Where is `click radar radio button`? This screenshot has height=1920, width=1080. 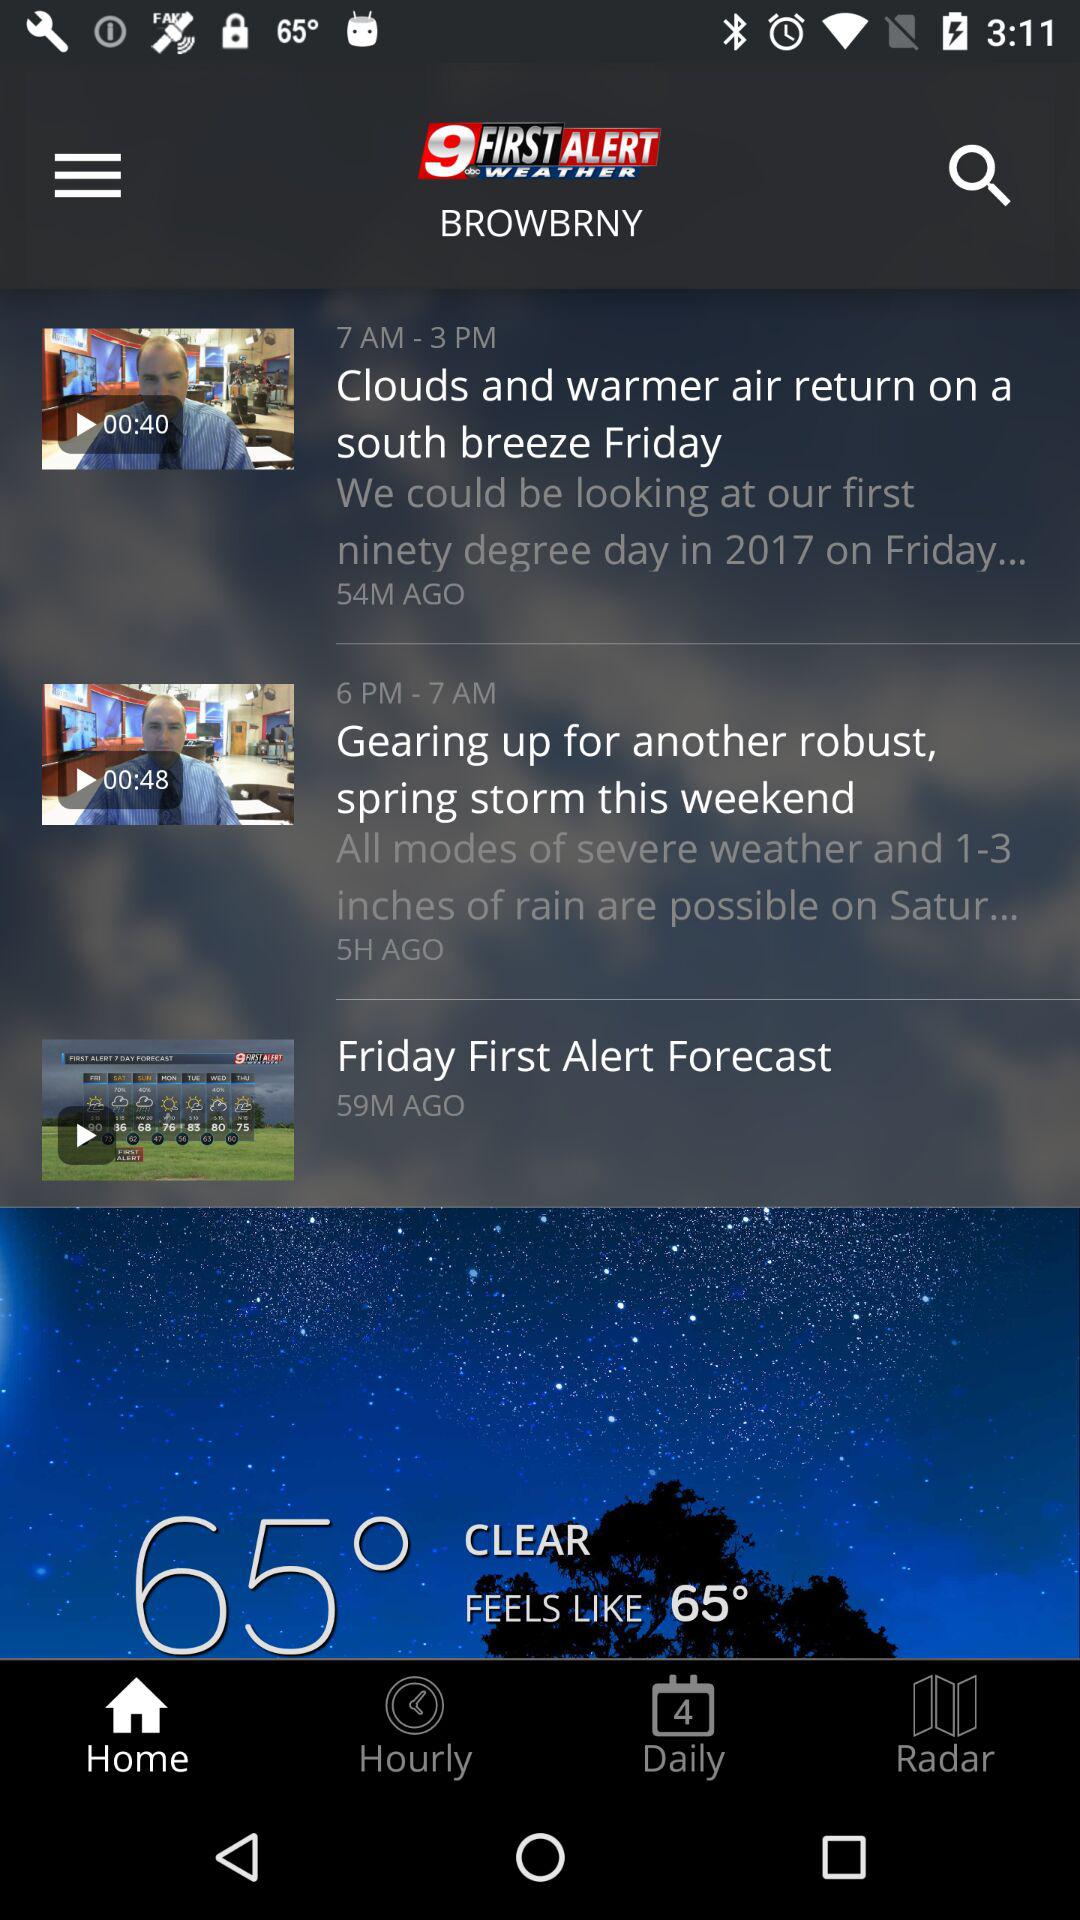 click radar radio button is located at coordinates (945, 1726).